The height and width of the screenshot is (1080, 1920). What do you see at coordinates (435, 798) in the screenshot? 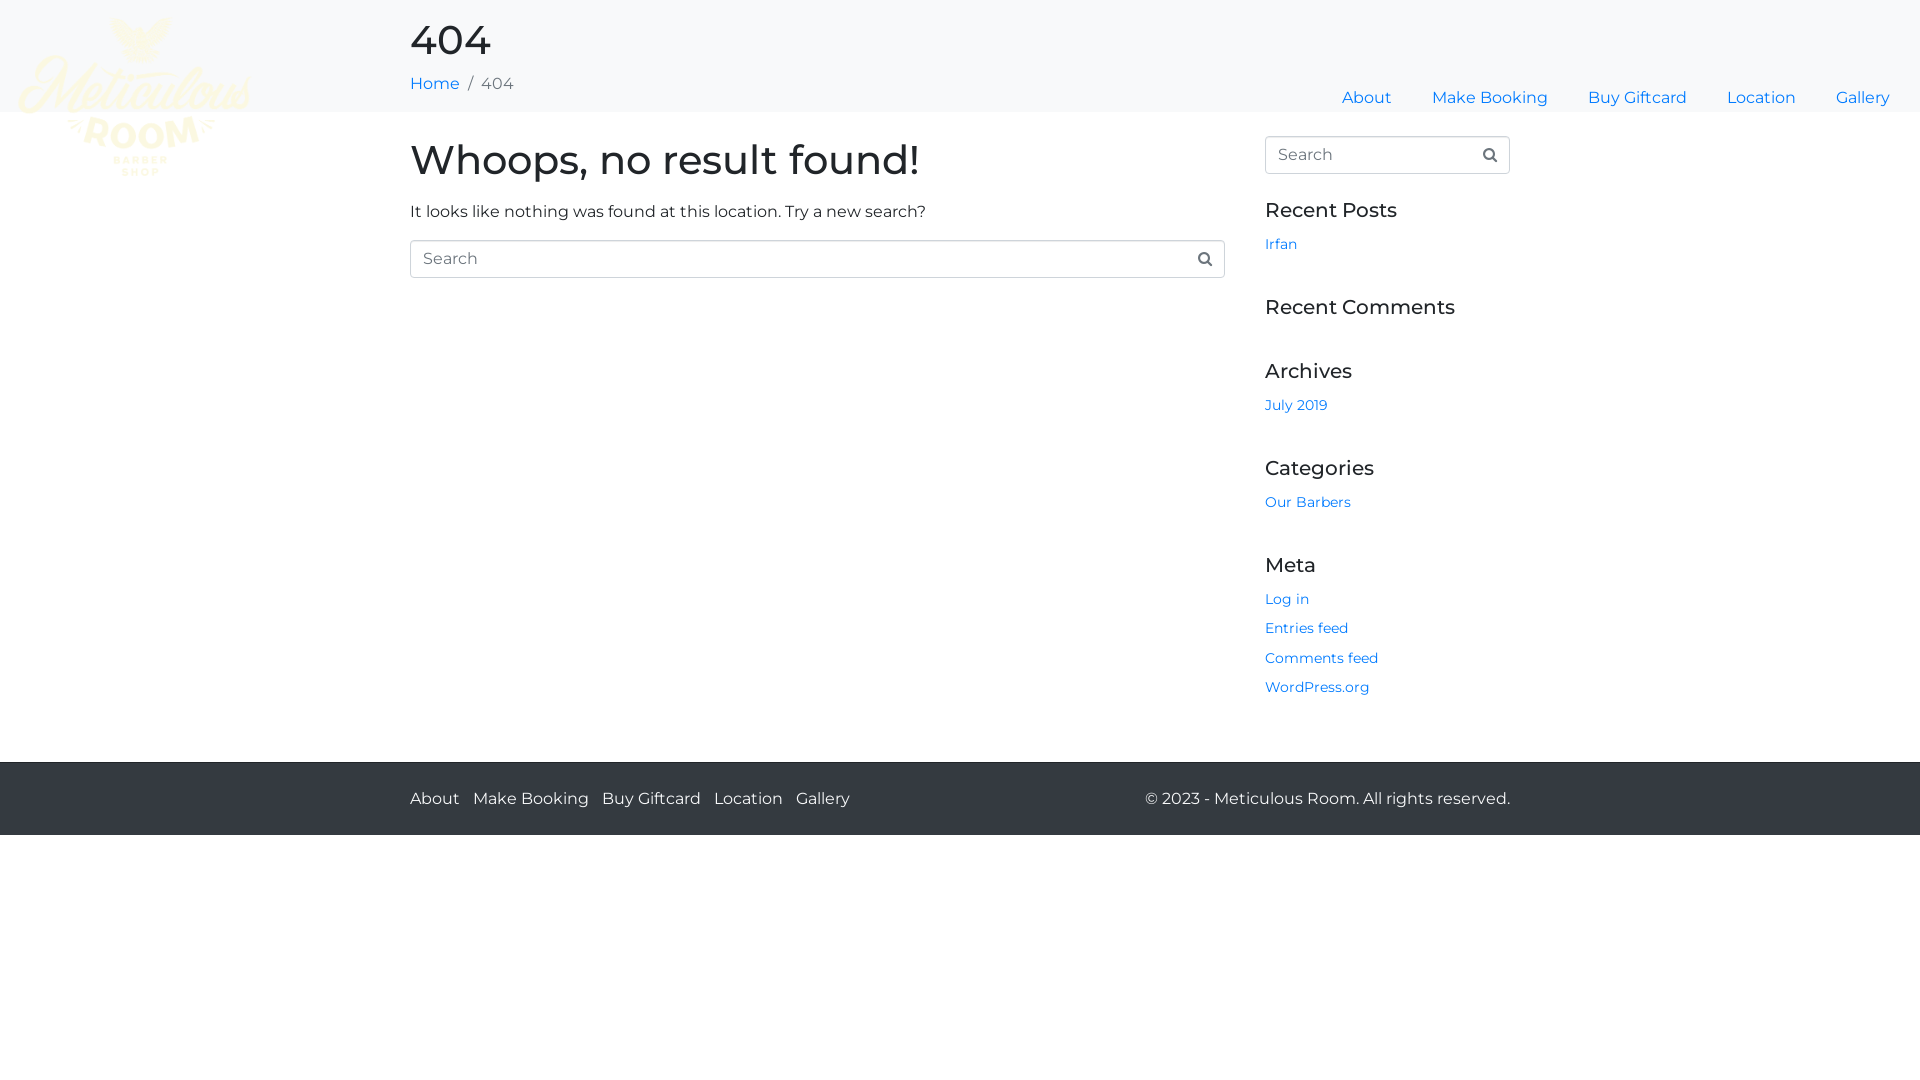
I see `About` at bounding box center [435, 798].